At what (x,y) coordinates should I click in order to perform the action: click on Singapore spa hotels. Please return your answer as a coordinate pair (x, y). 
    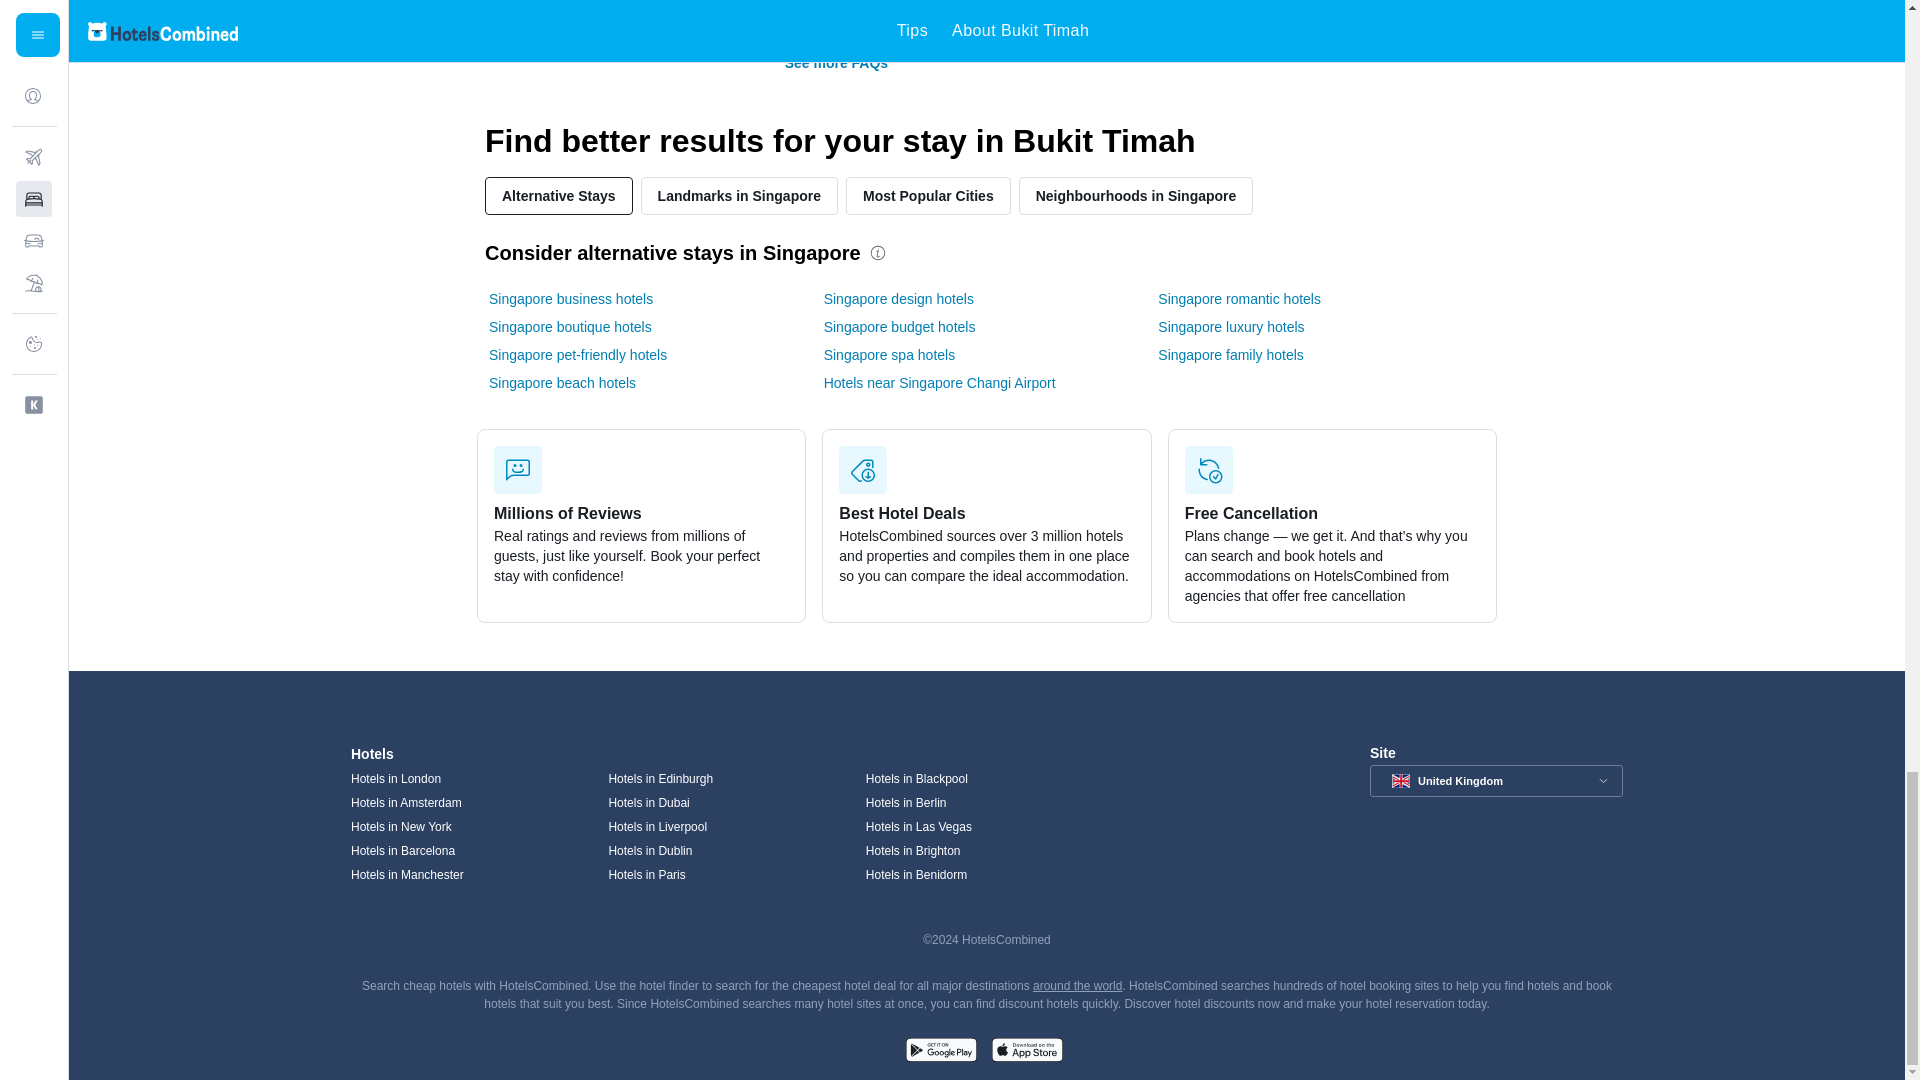
    Looking at the image, I should click on (890, 354).